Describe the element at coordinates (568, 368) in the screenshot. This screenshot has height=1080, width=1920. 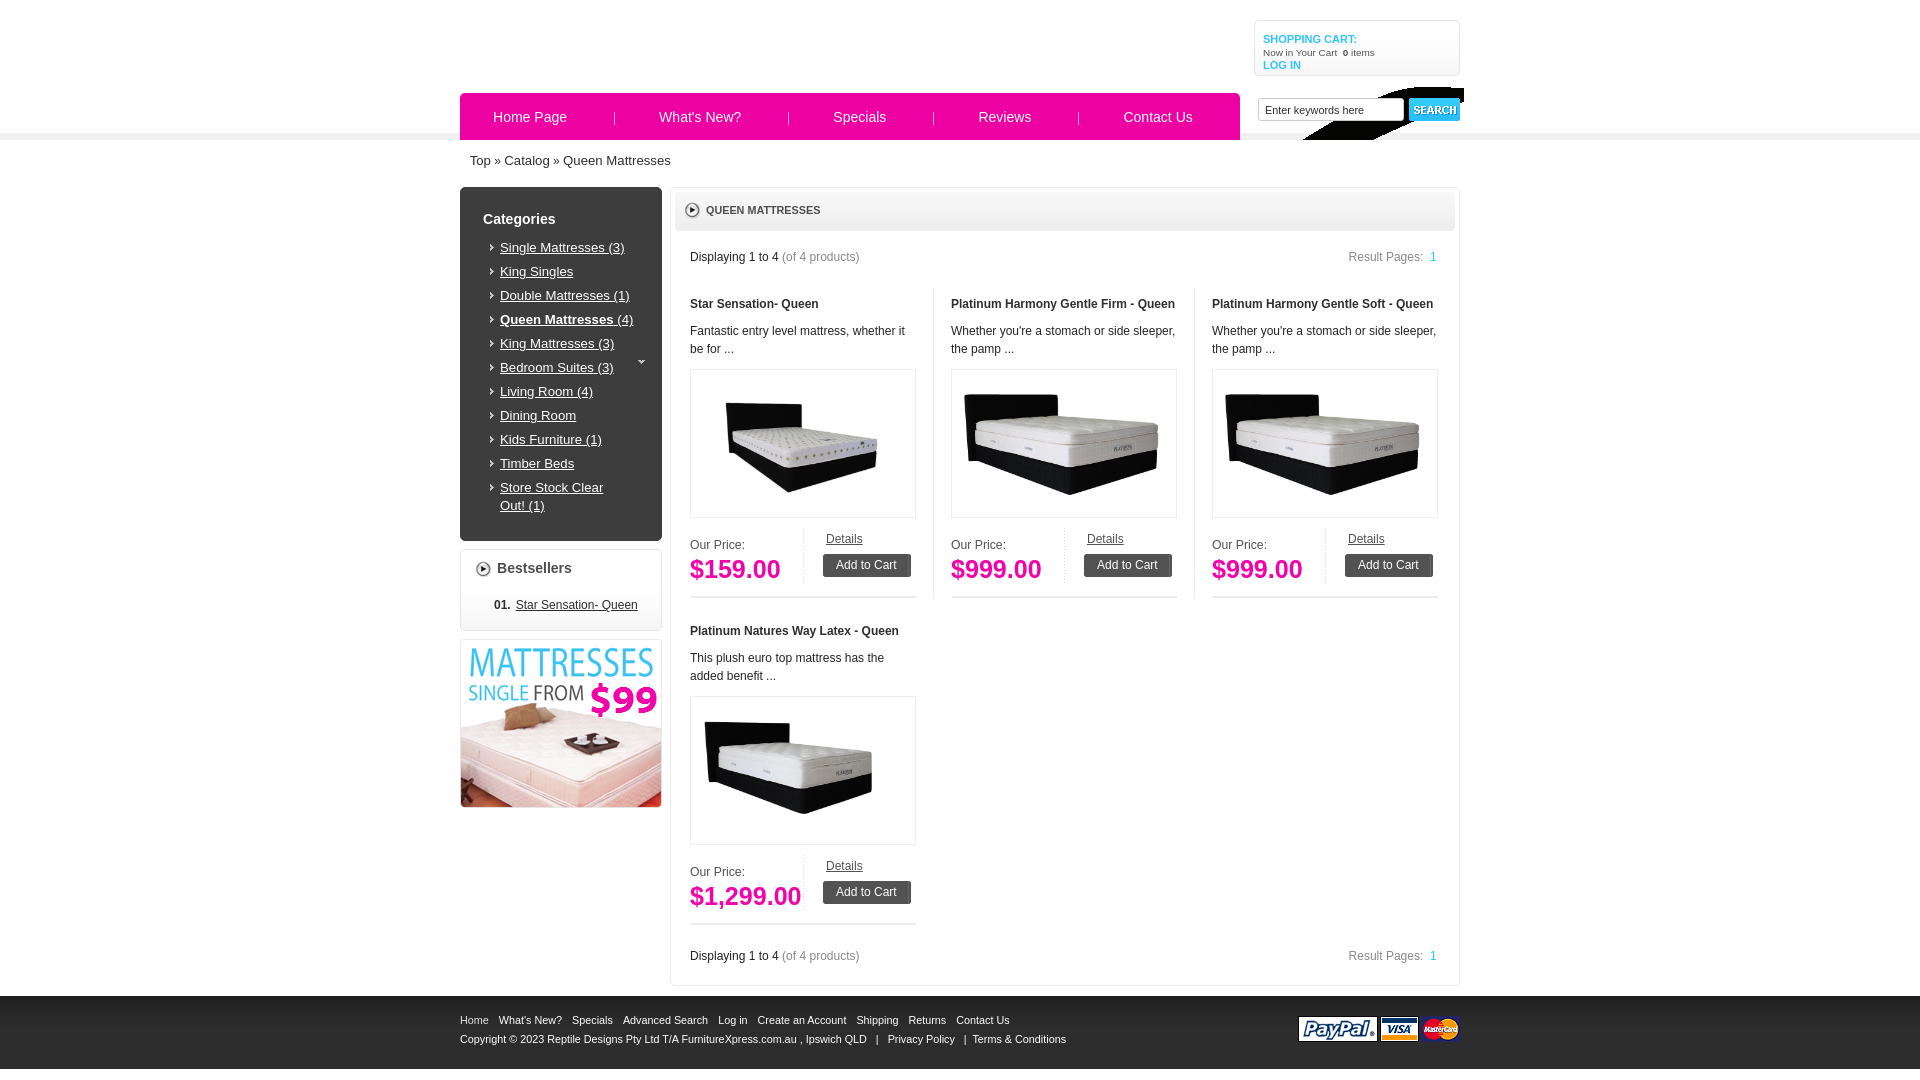
I see `Bedroom Suites
 (3)` at that location.